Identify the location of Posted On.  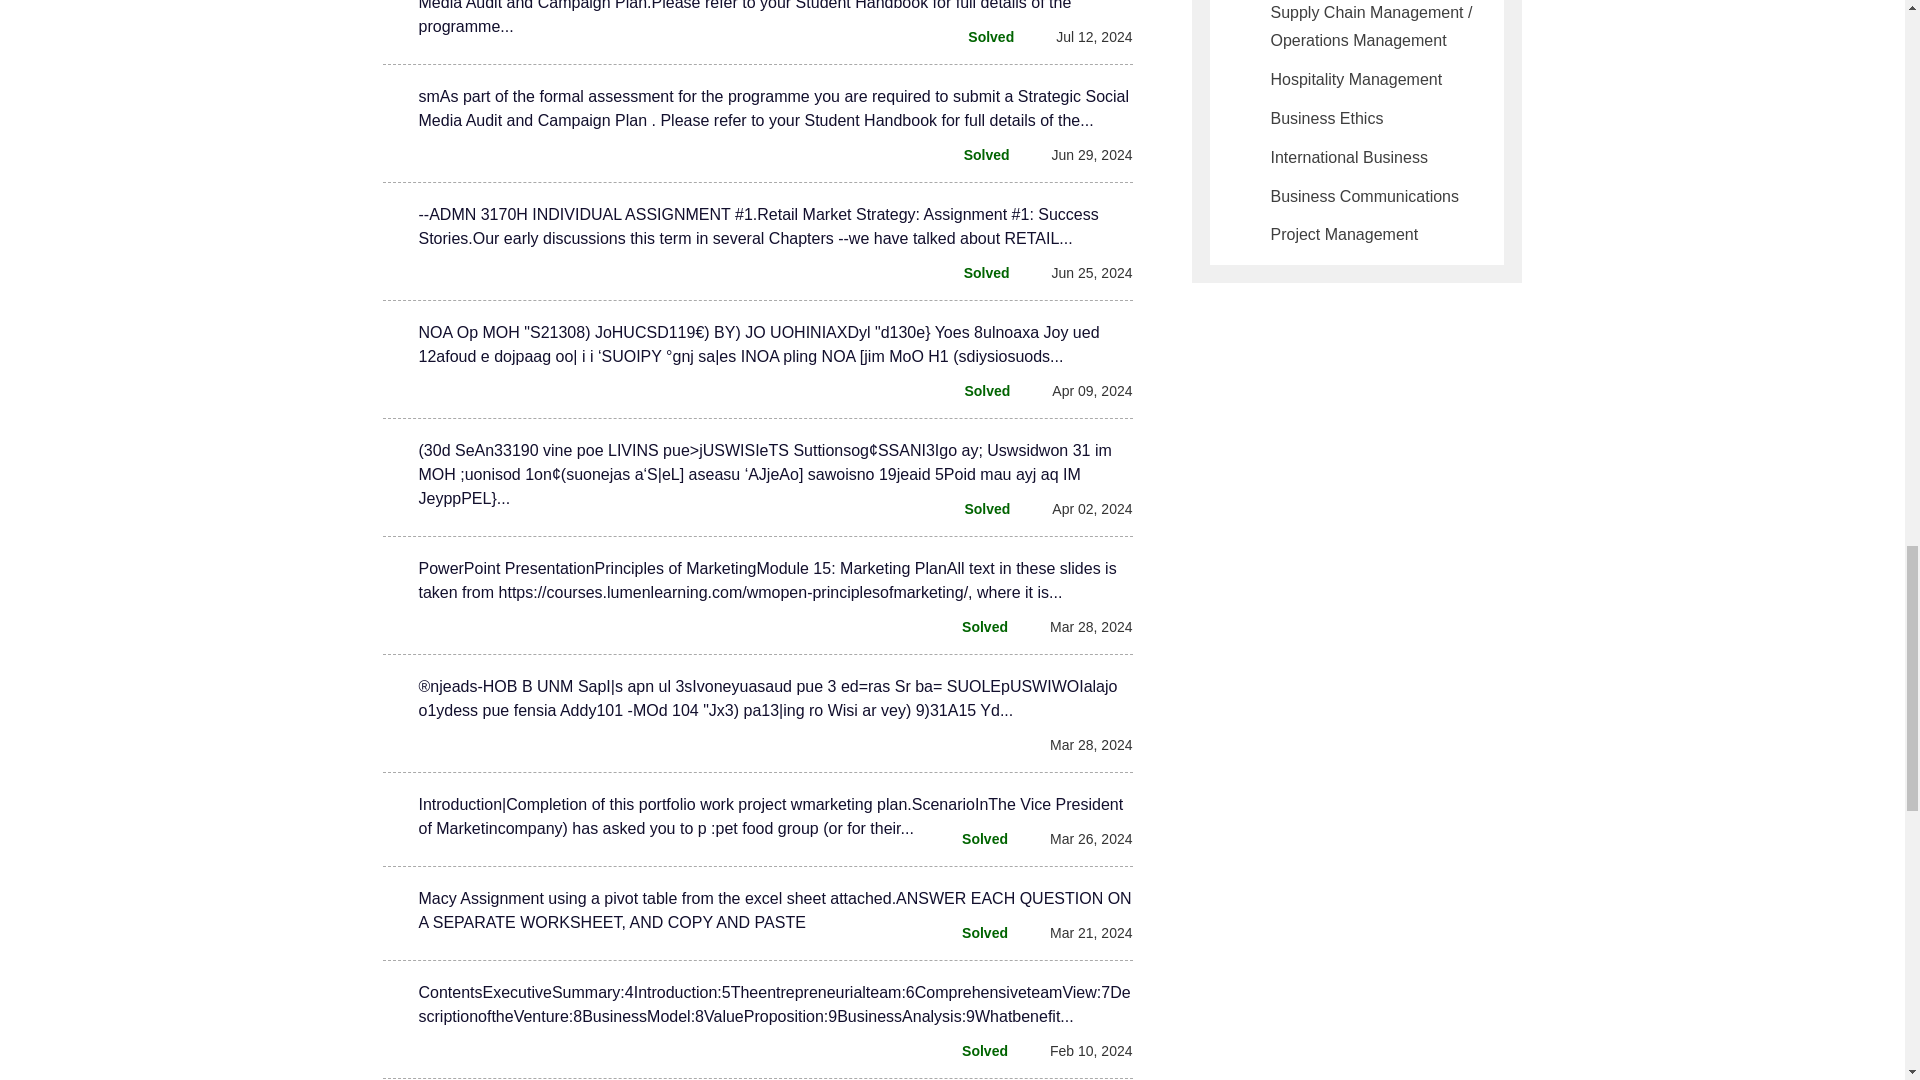
(1080, 508).